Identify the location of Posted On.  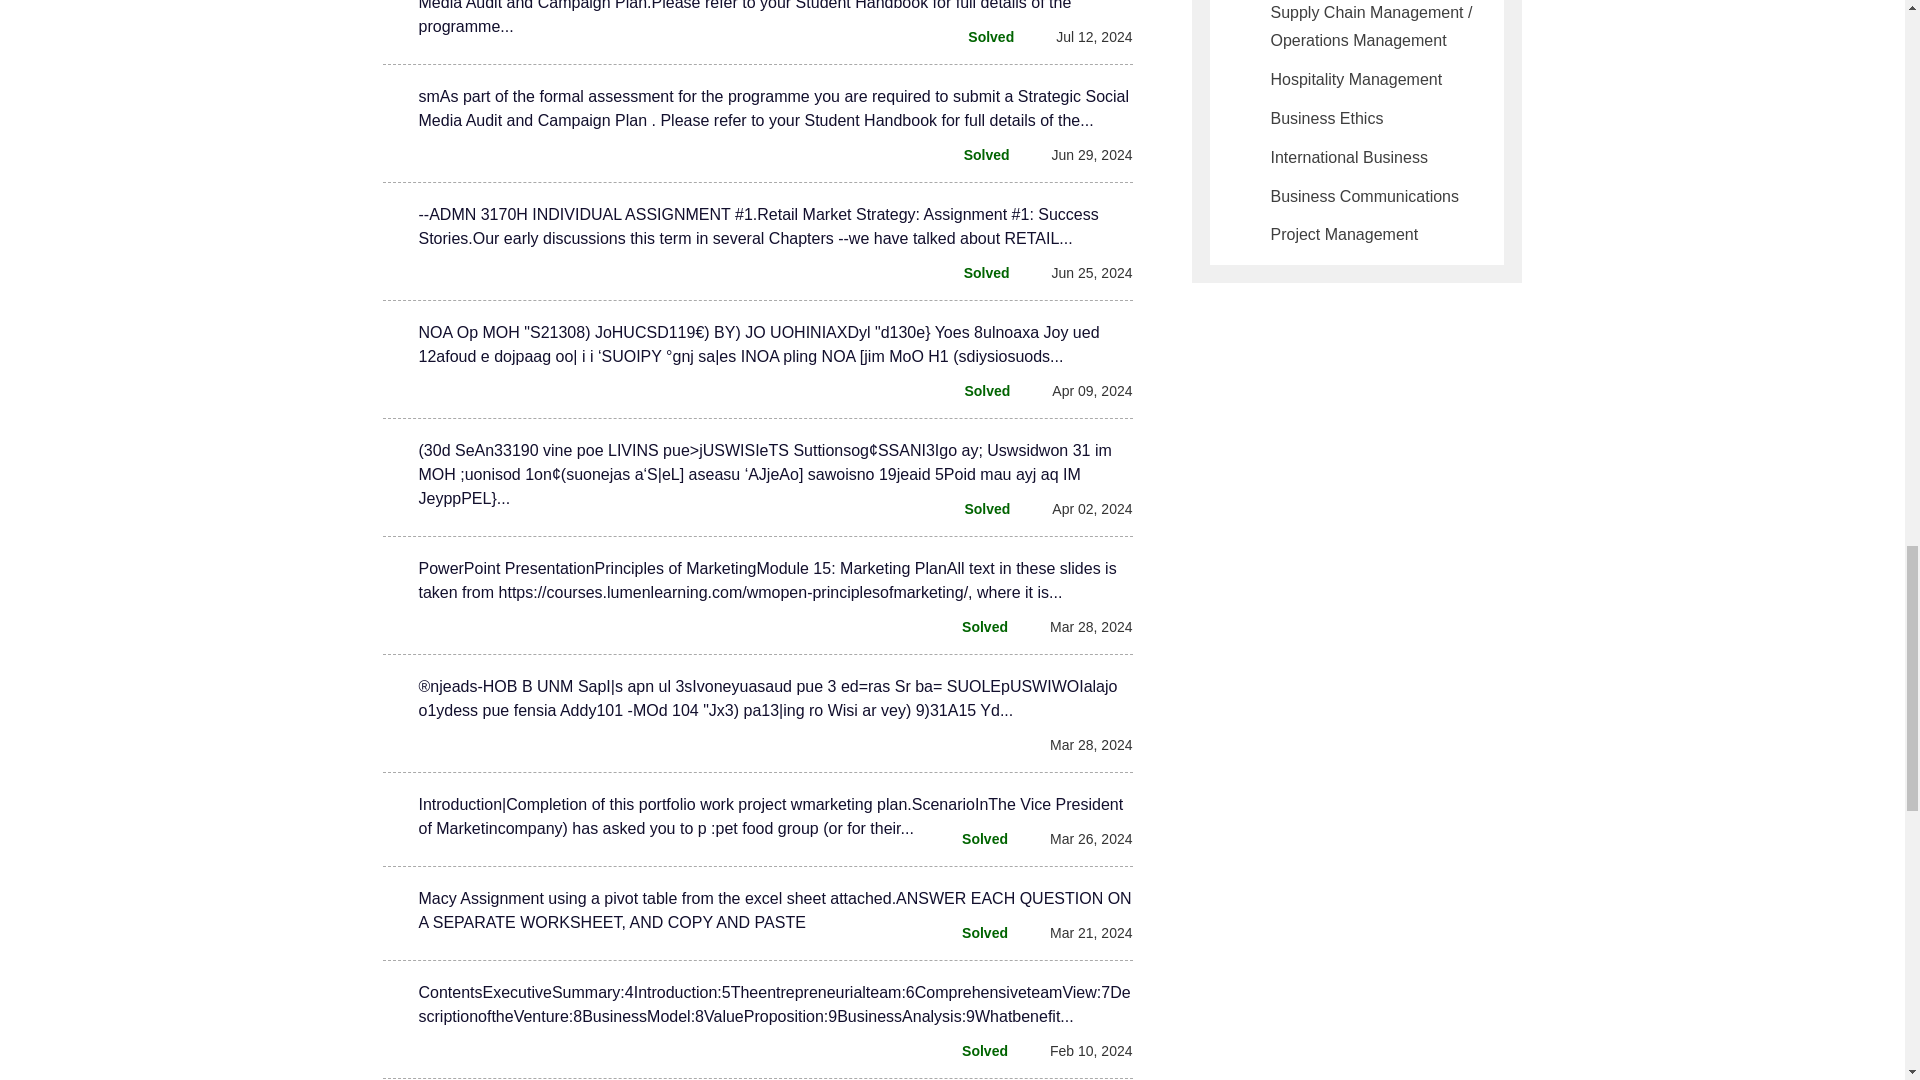
(1080, 508).